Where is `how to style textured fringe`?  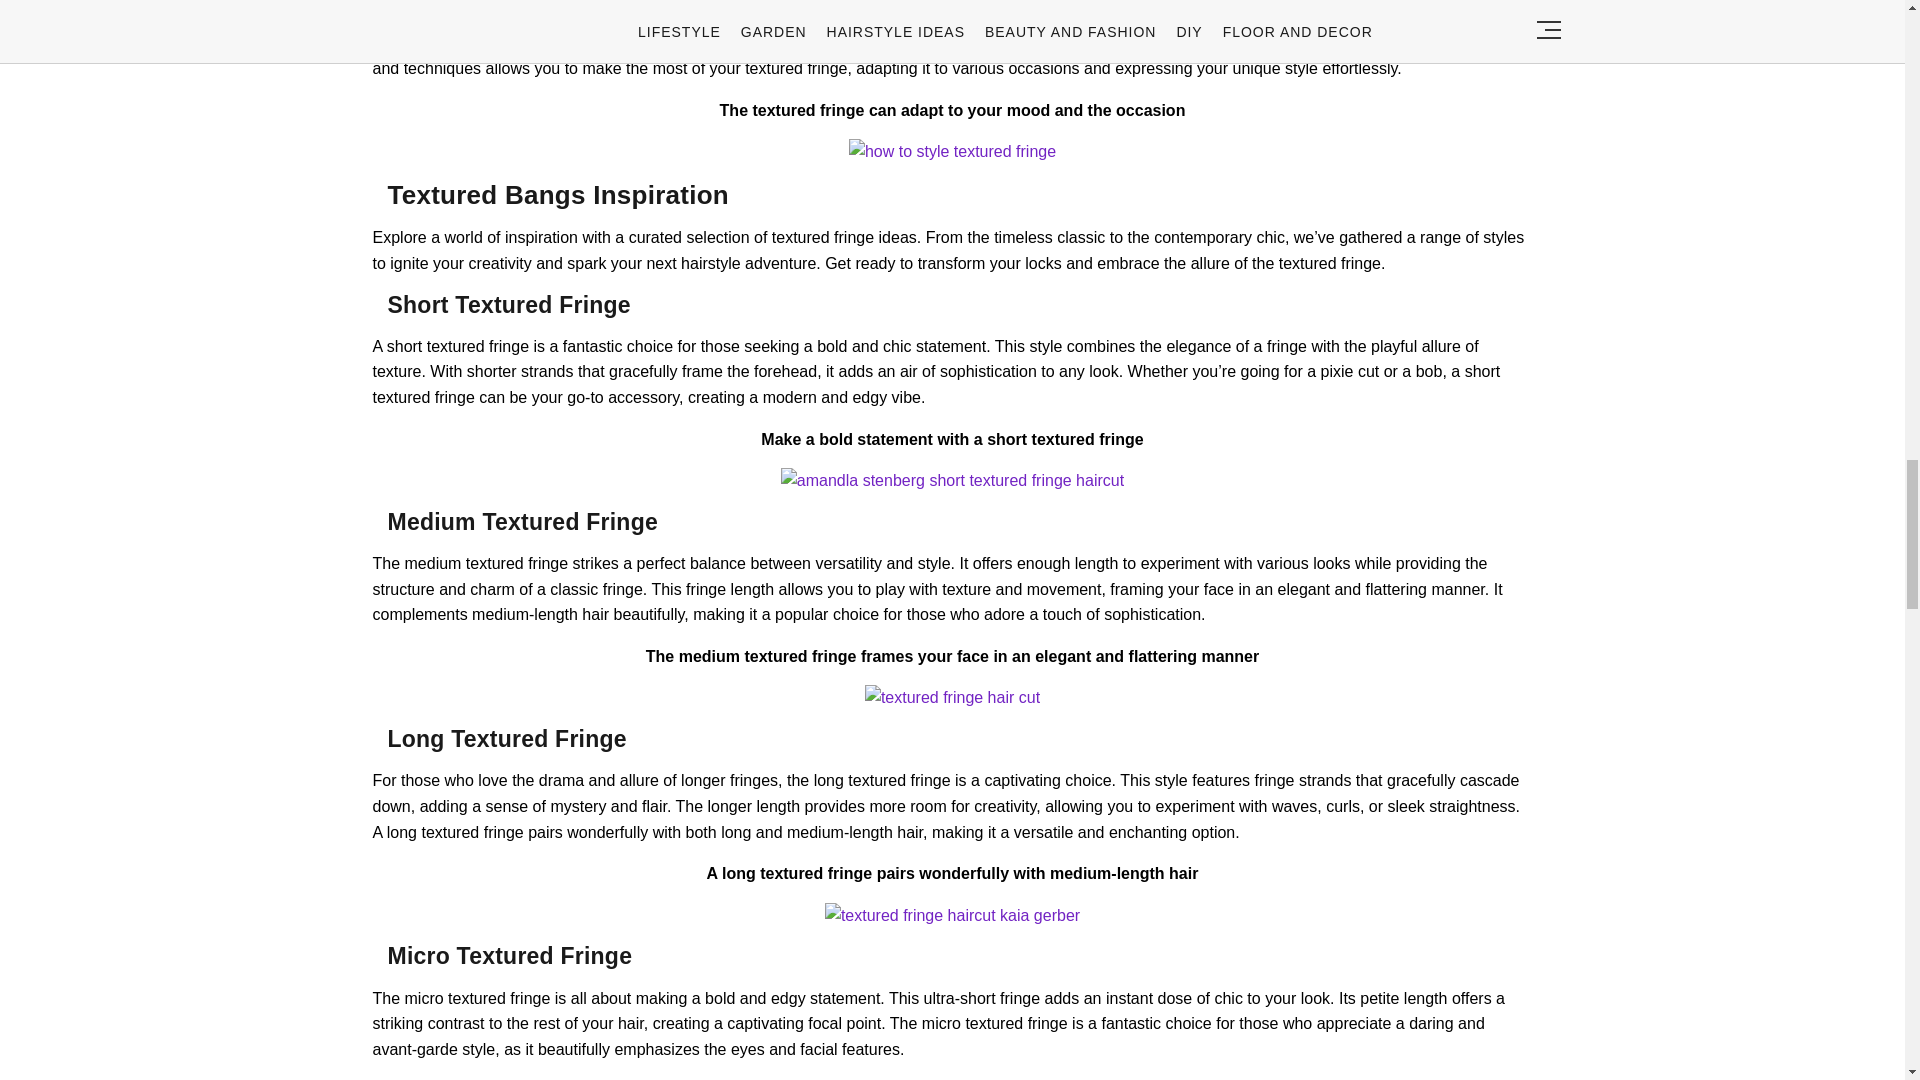
how to style textured fringe is located at coordinates (952, 152).